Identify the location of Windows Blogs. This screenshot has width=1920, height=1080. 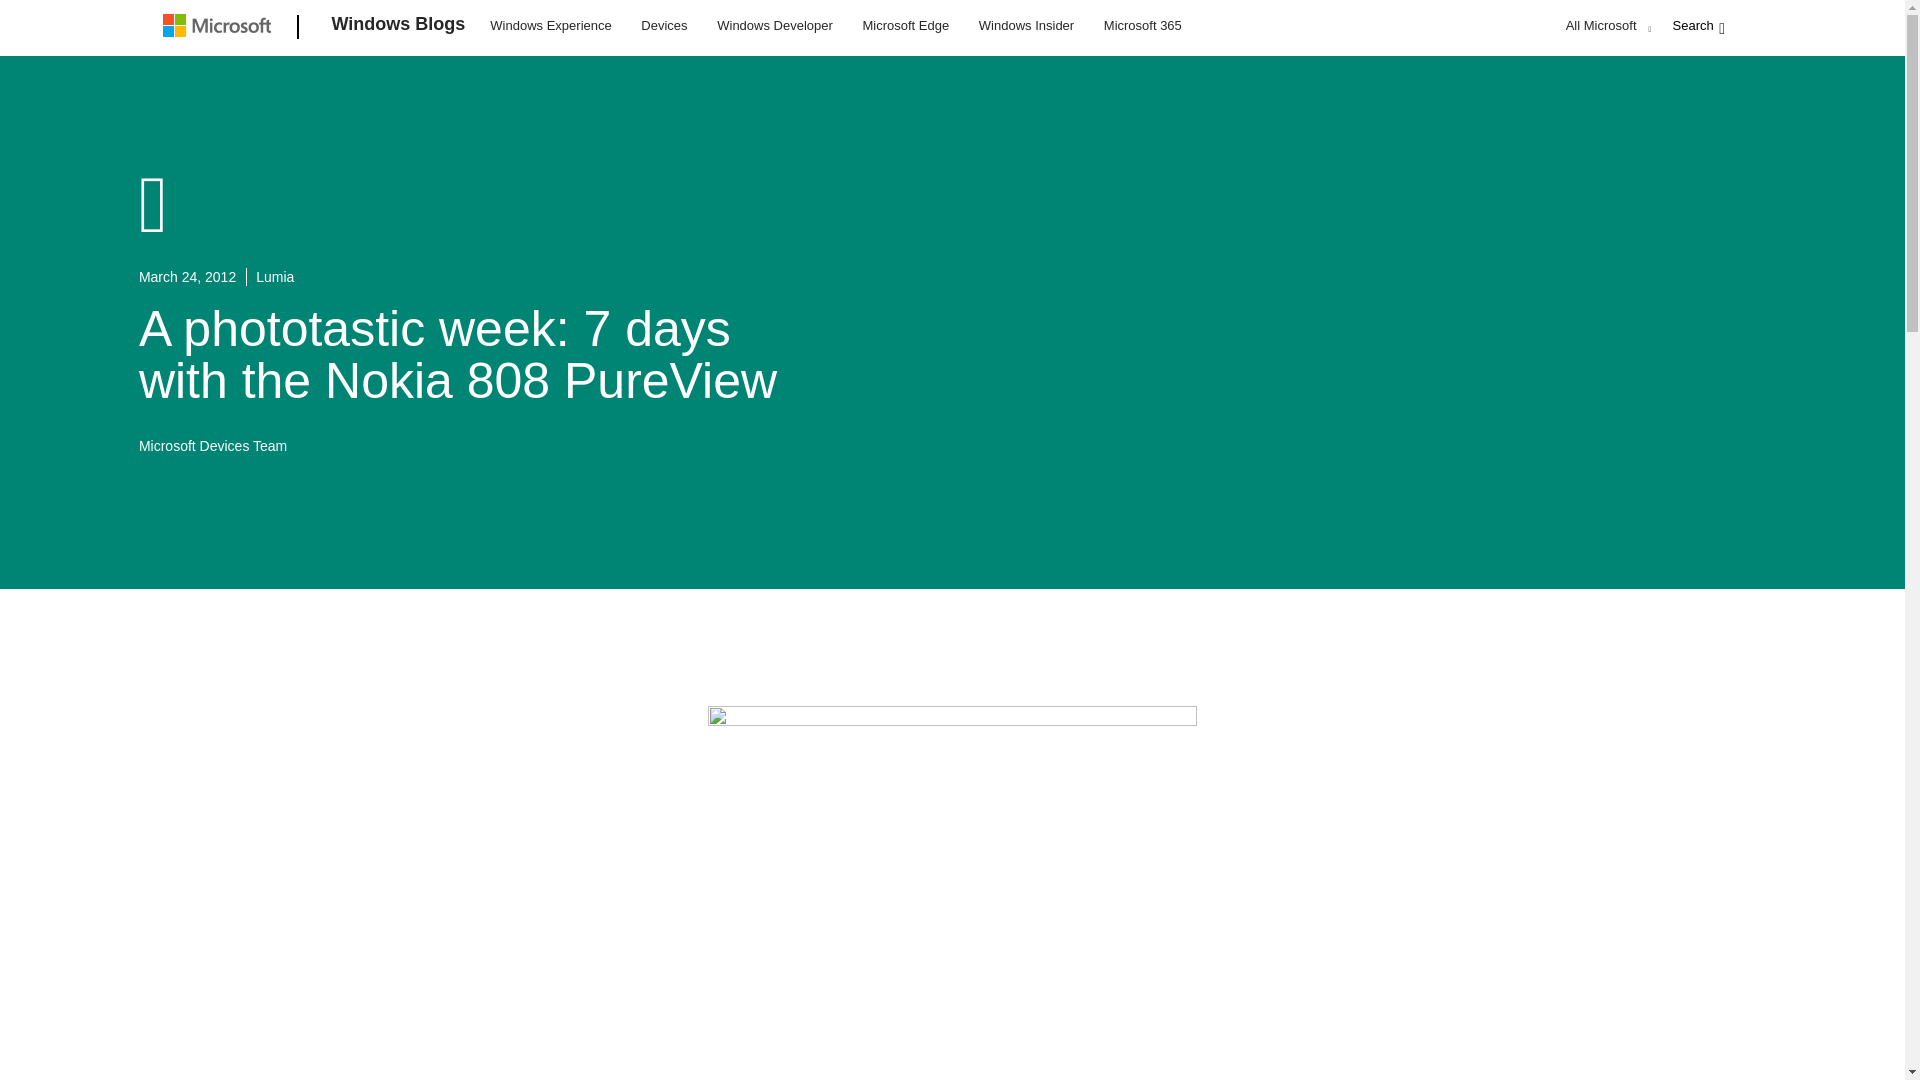
(399, 28).